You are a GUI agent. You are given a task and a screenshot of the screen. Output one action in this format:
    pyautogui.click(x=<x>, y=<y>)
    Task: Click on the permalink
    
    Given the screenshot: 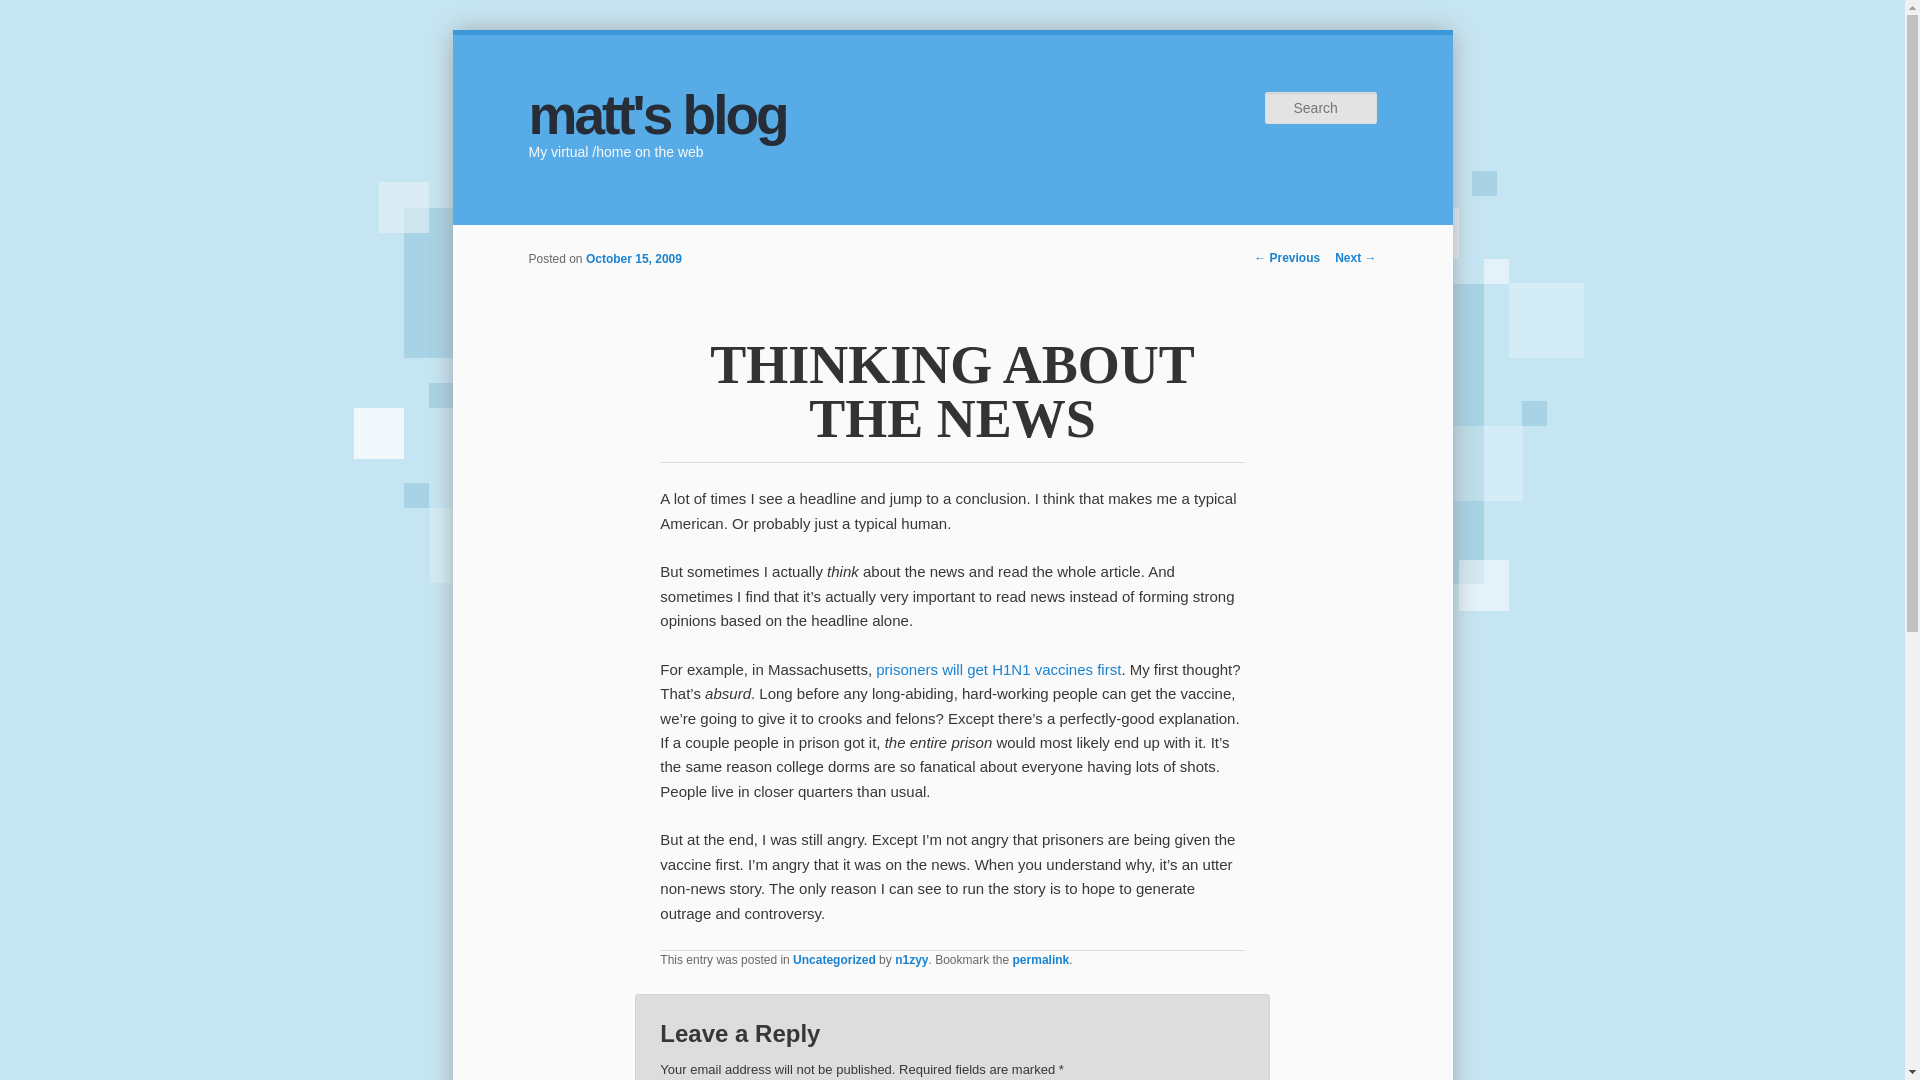 What is the action you would take?
    pyautogui.click(x=1041, y=959)
    